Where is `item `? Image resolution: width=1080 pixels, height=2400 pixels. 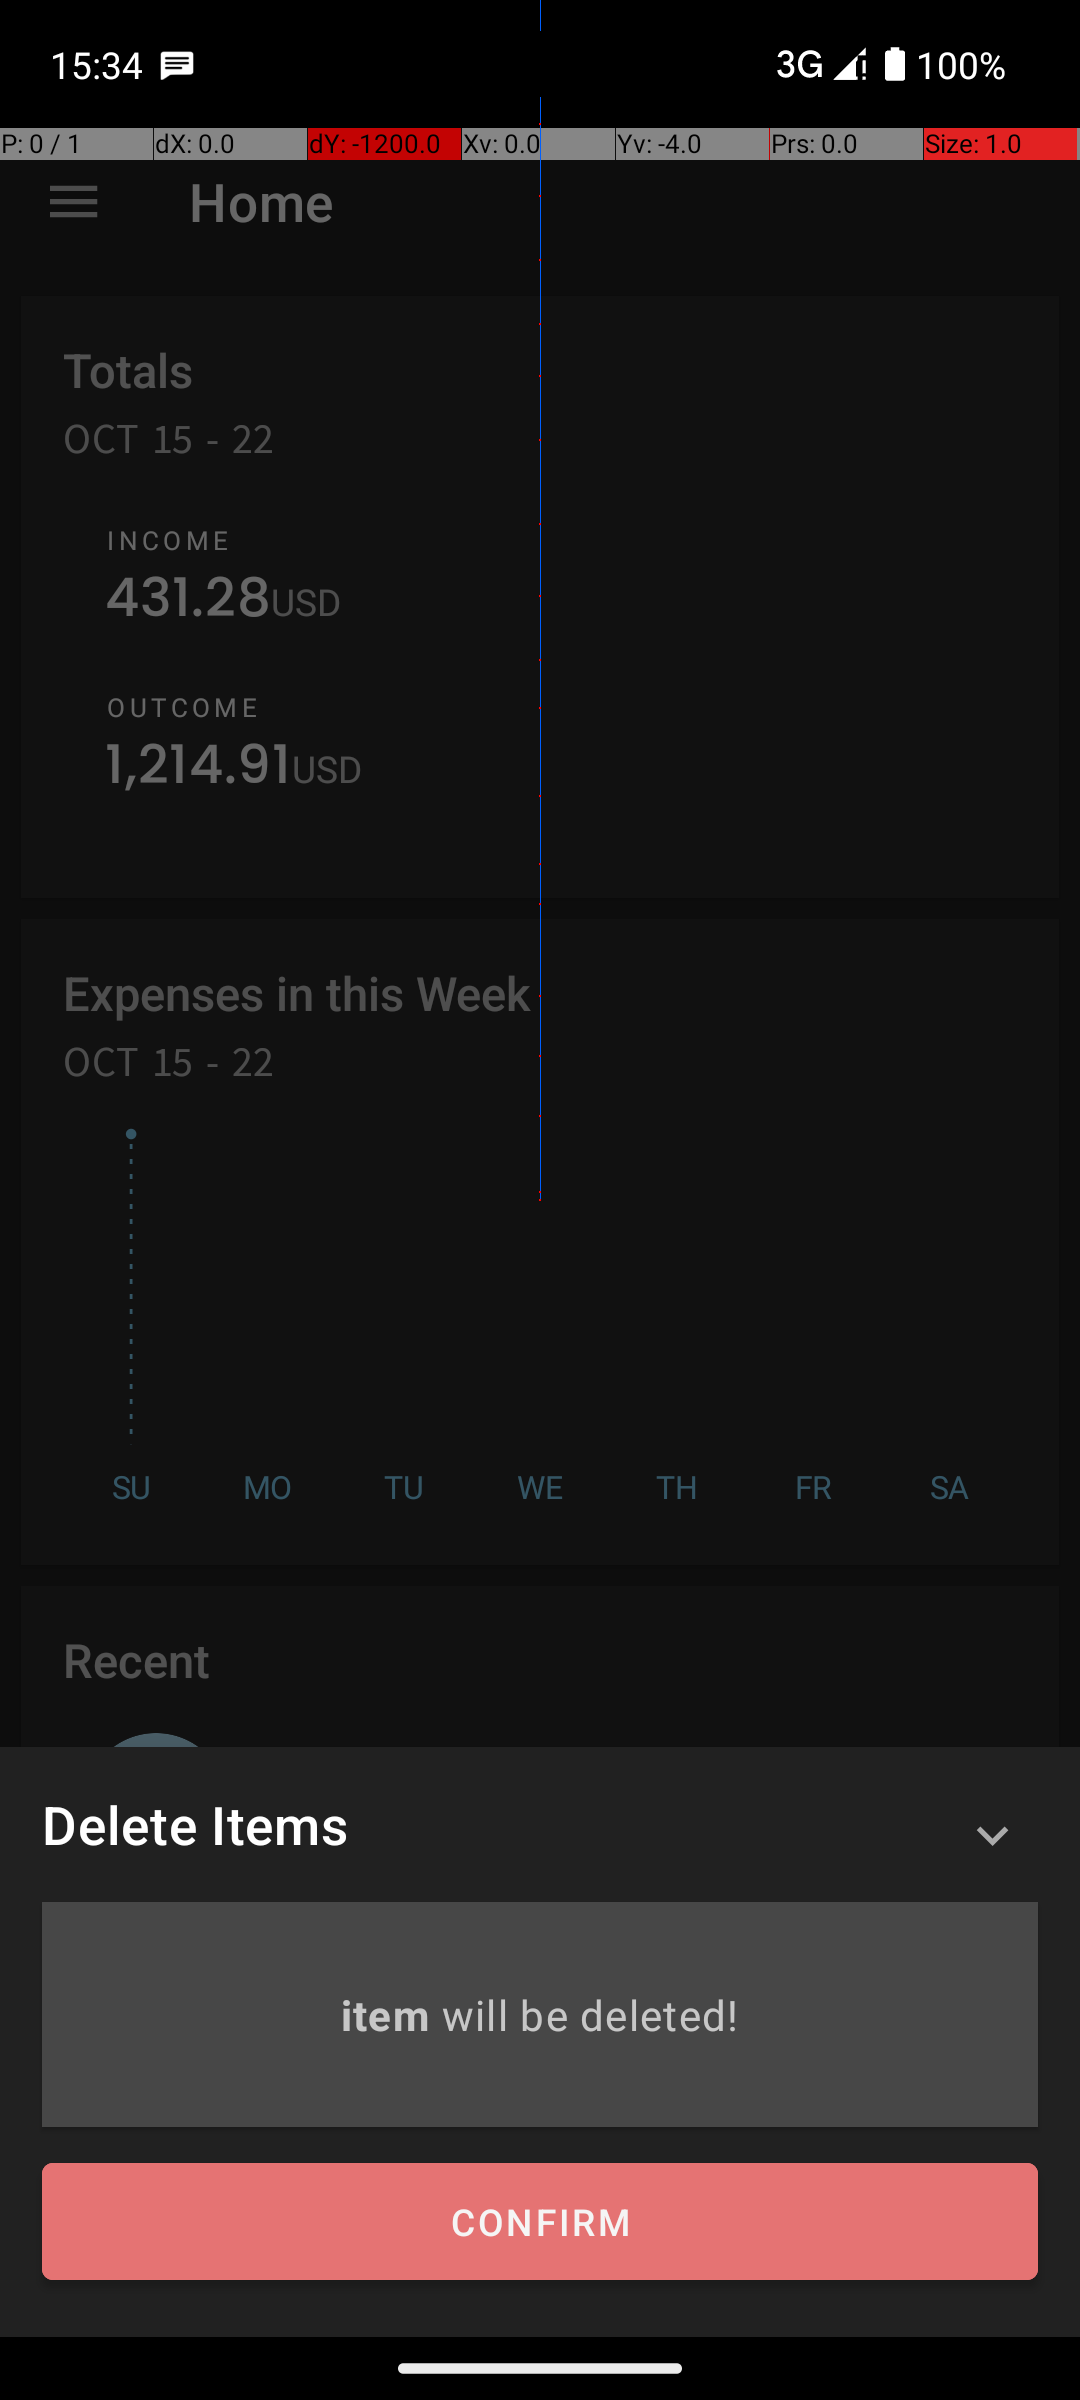 item  is located at coordinates (390, 2014).